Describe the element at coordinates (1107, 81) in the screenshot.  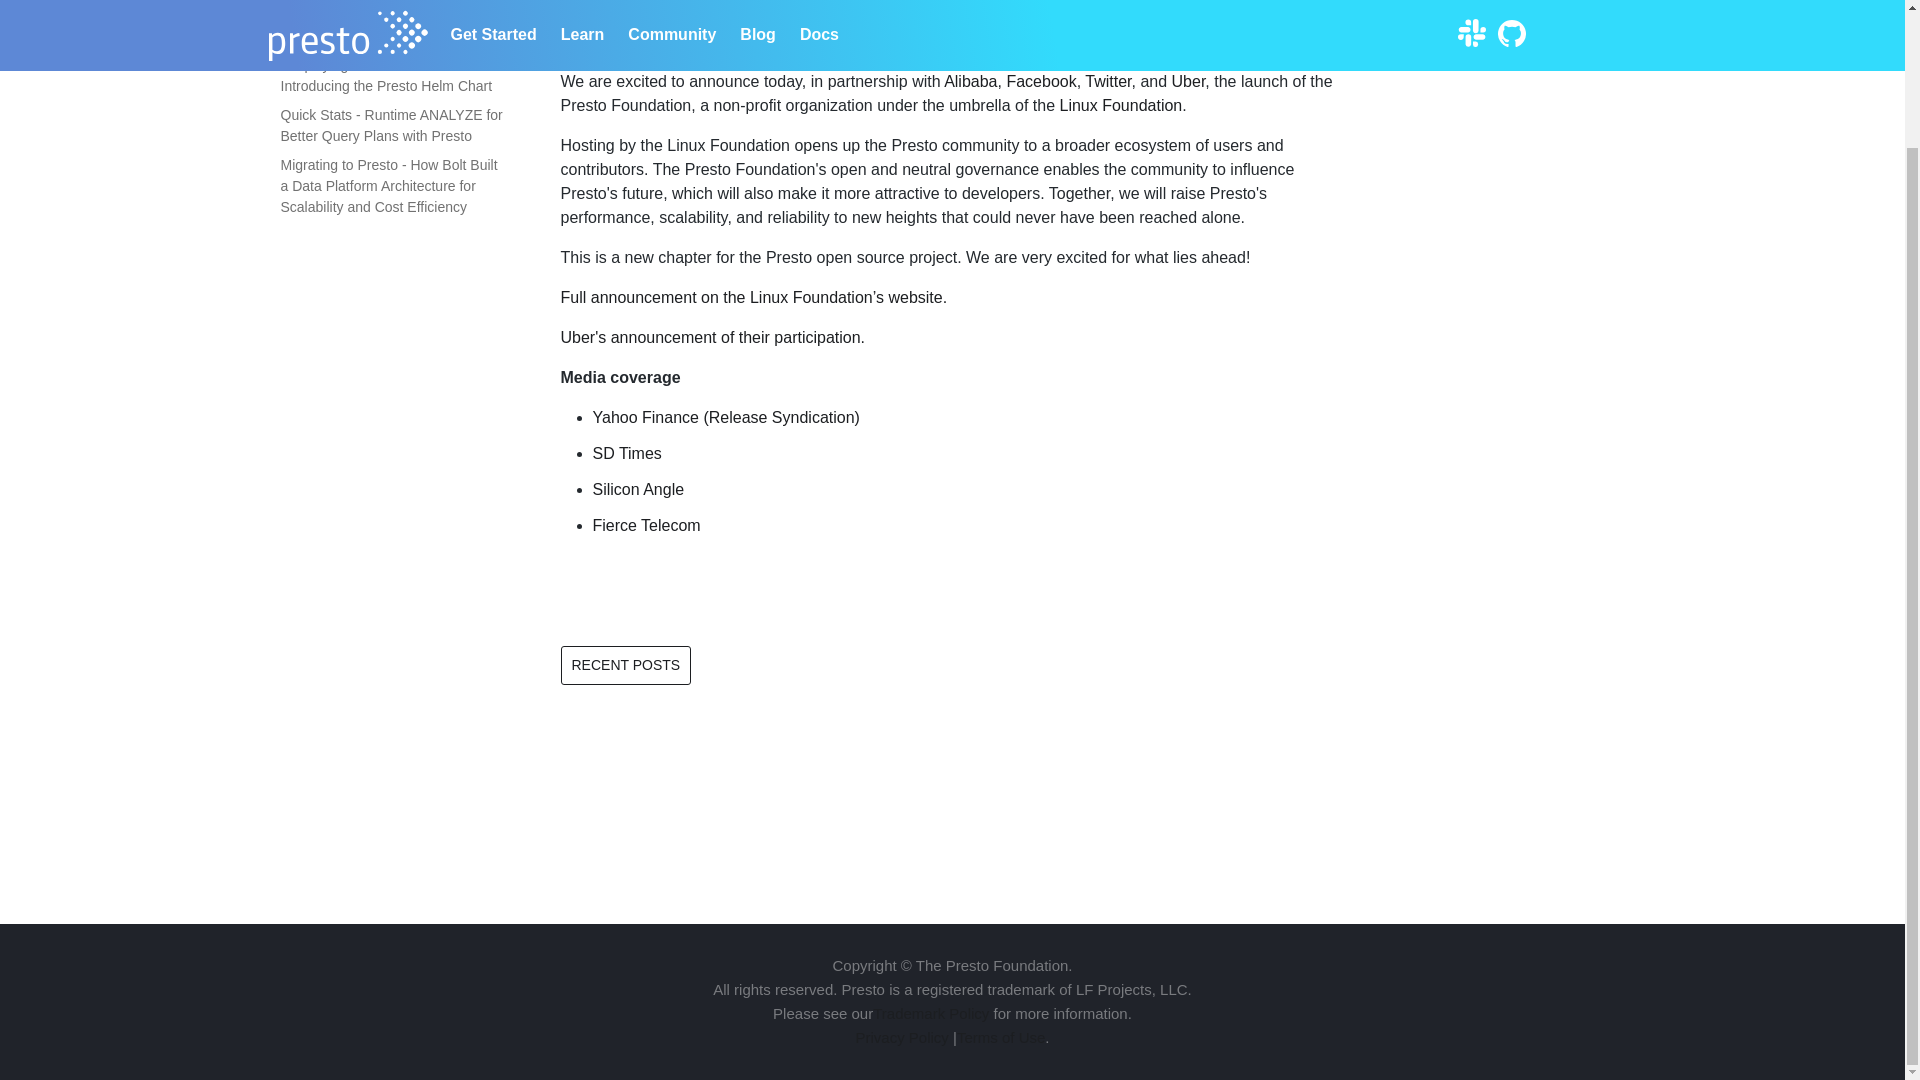
I see `Twitter` at that location.